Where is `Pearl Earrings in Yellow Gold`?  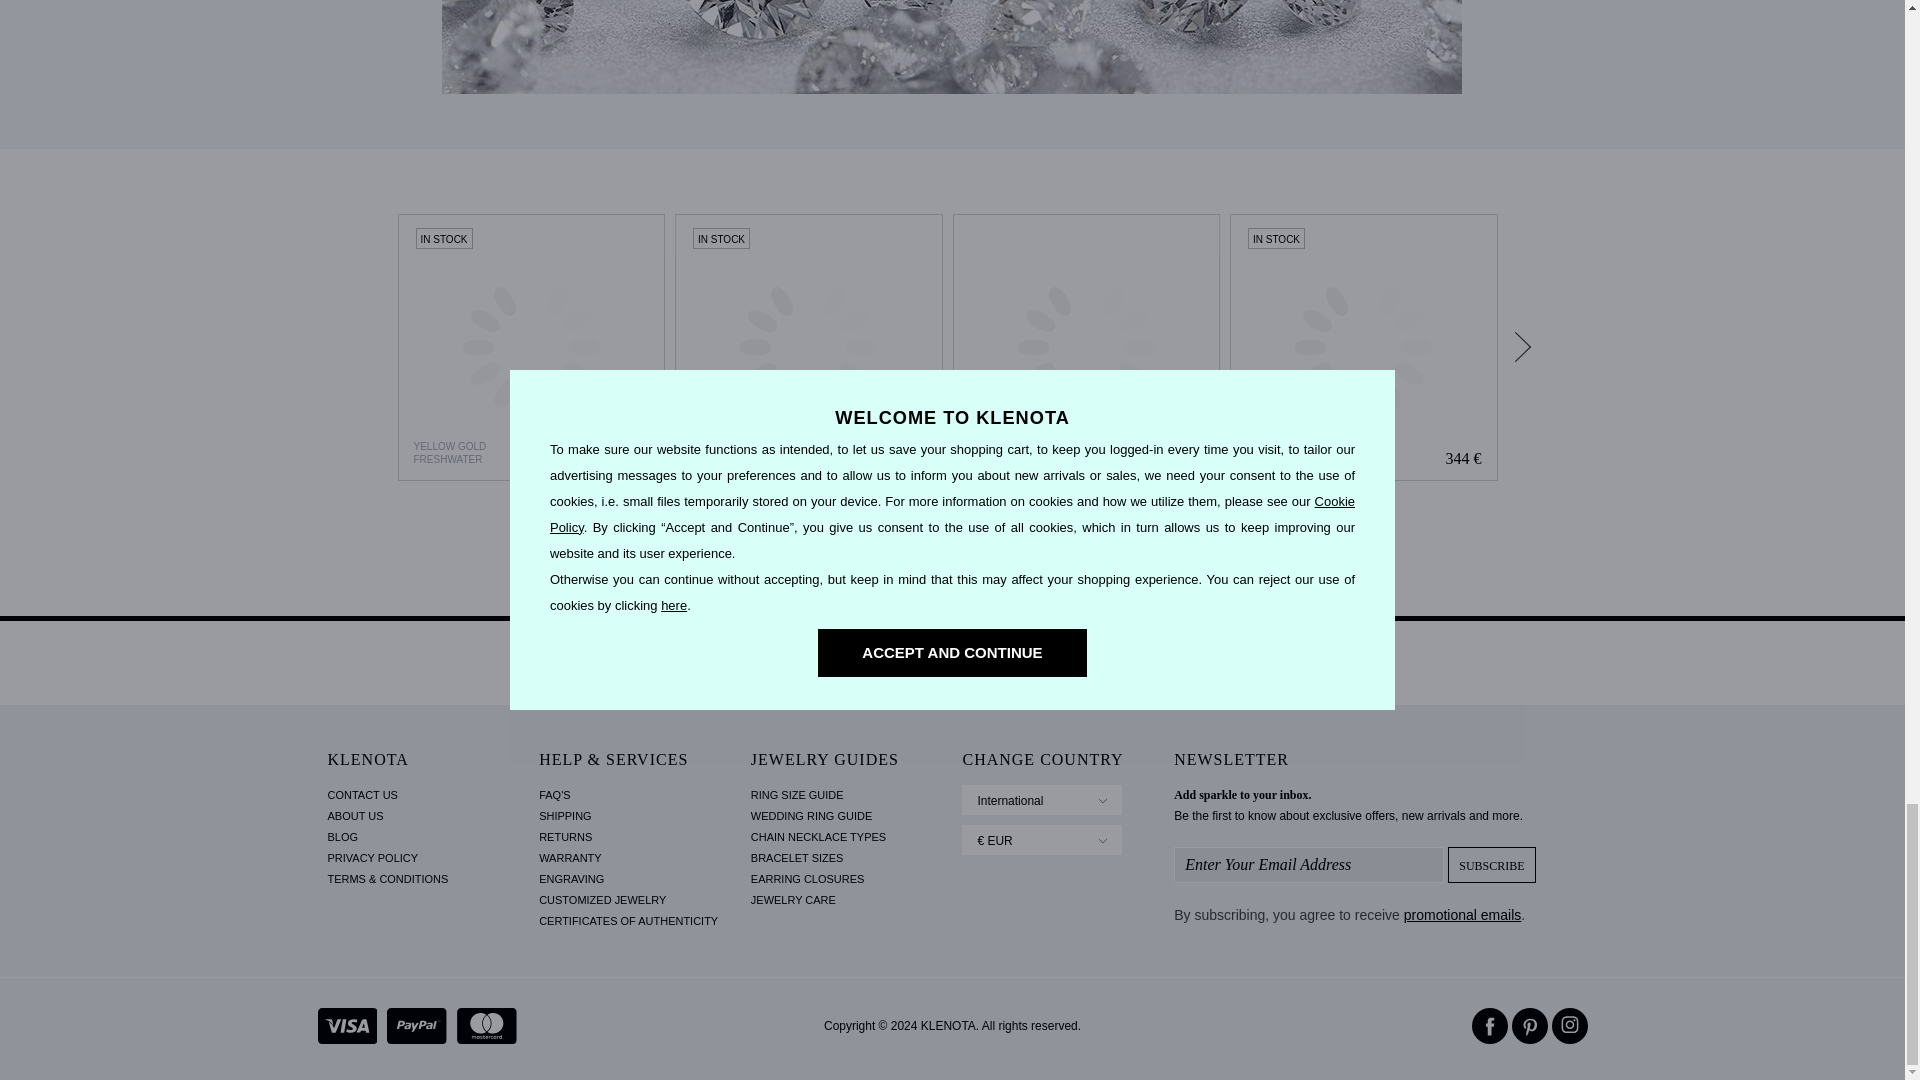
Pearl Earrings in Yellow Gold is located at coordinates (808, 347).